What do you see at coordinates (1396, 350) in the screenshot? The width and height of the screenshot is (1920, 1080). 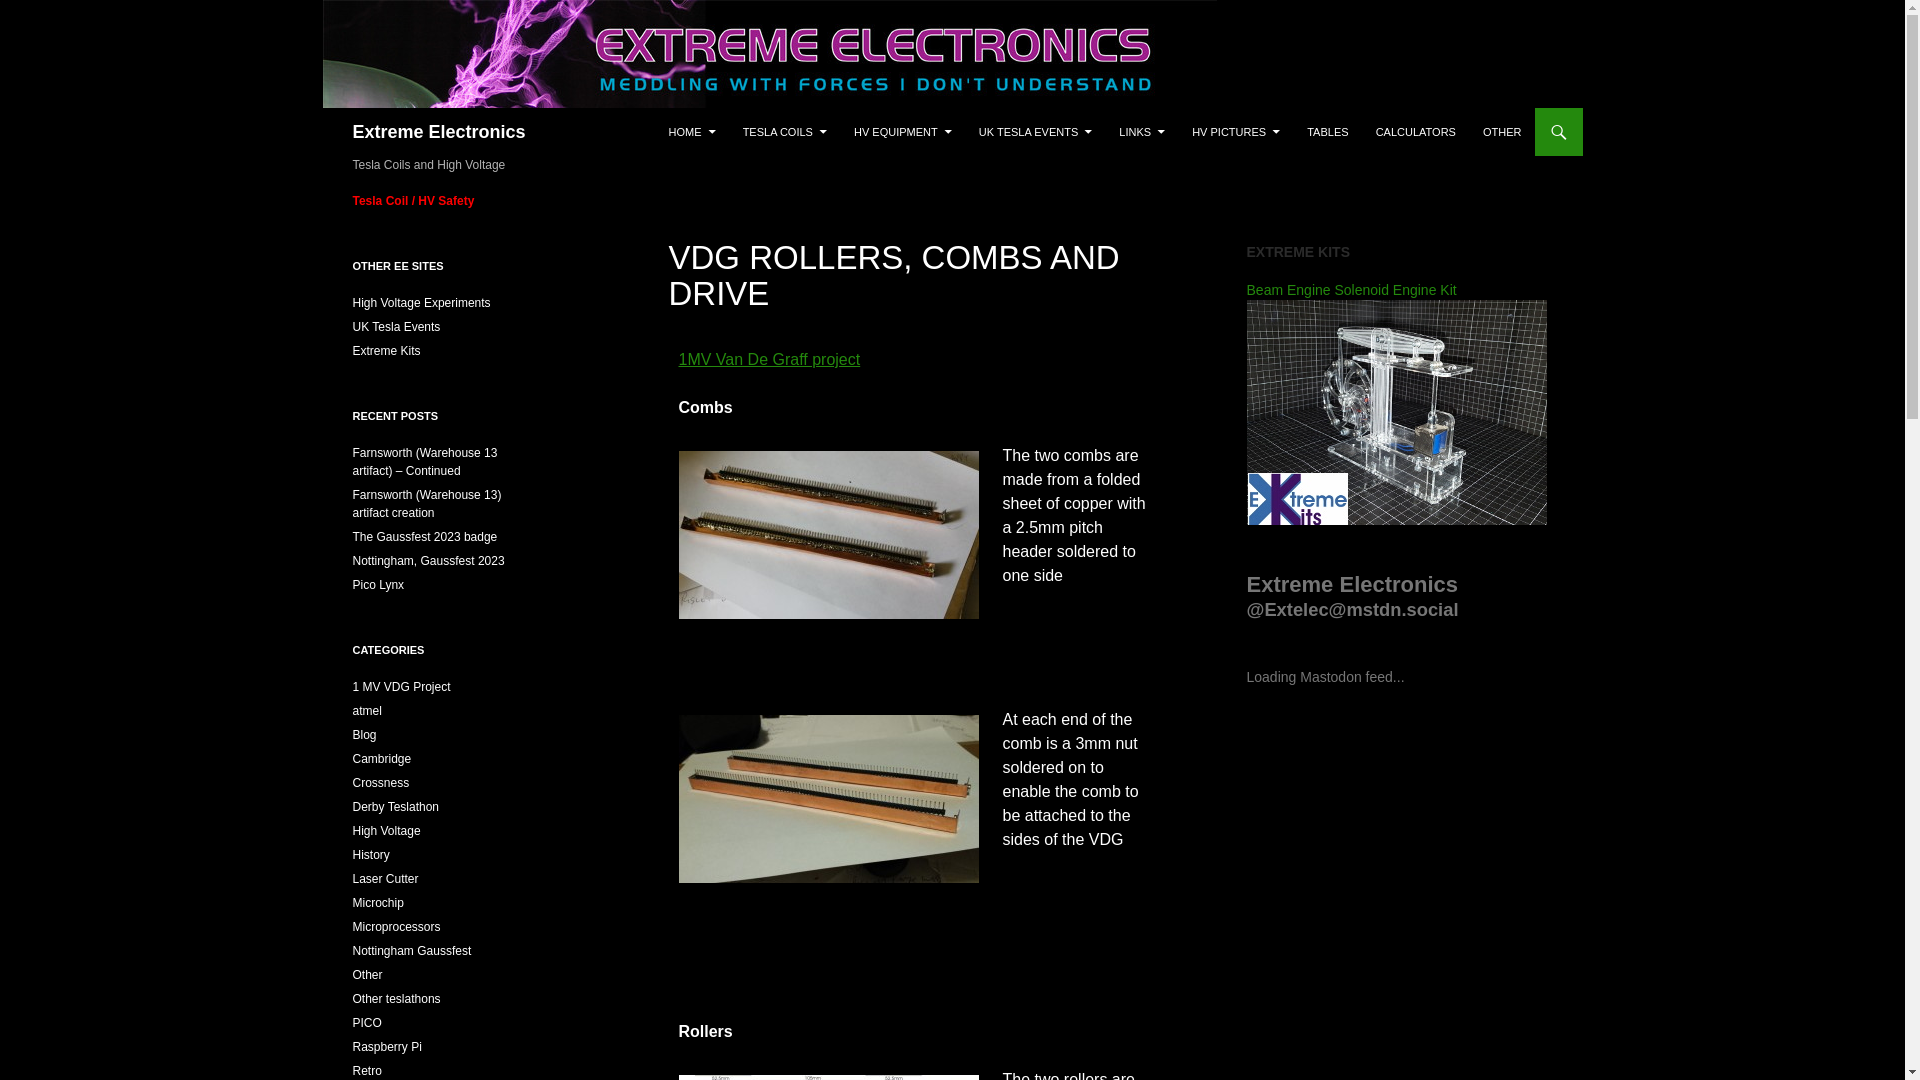 I see `Beam Engine Solenoid Engine Kit` at bounding box center [1396, 350].